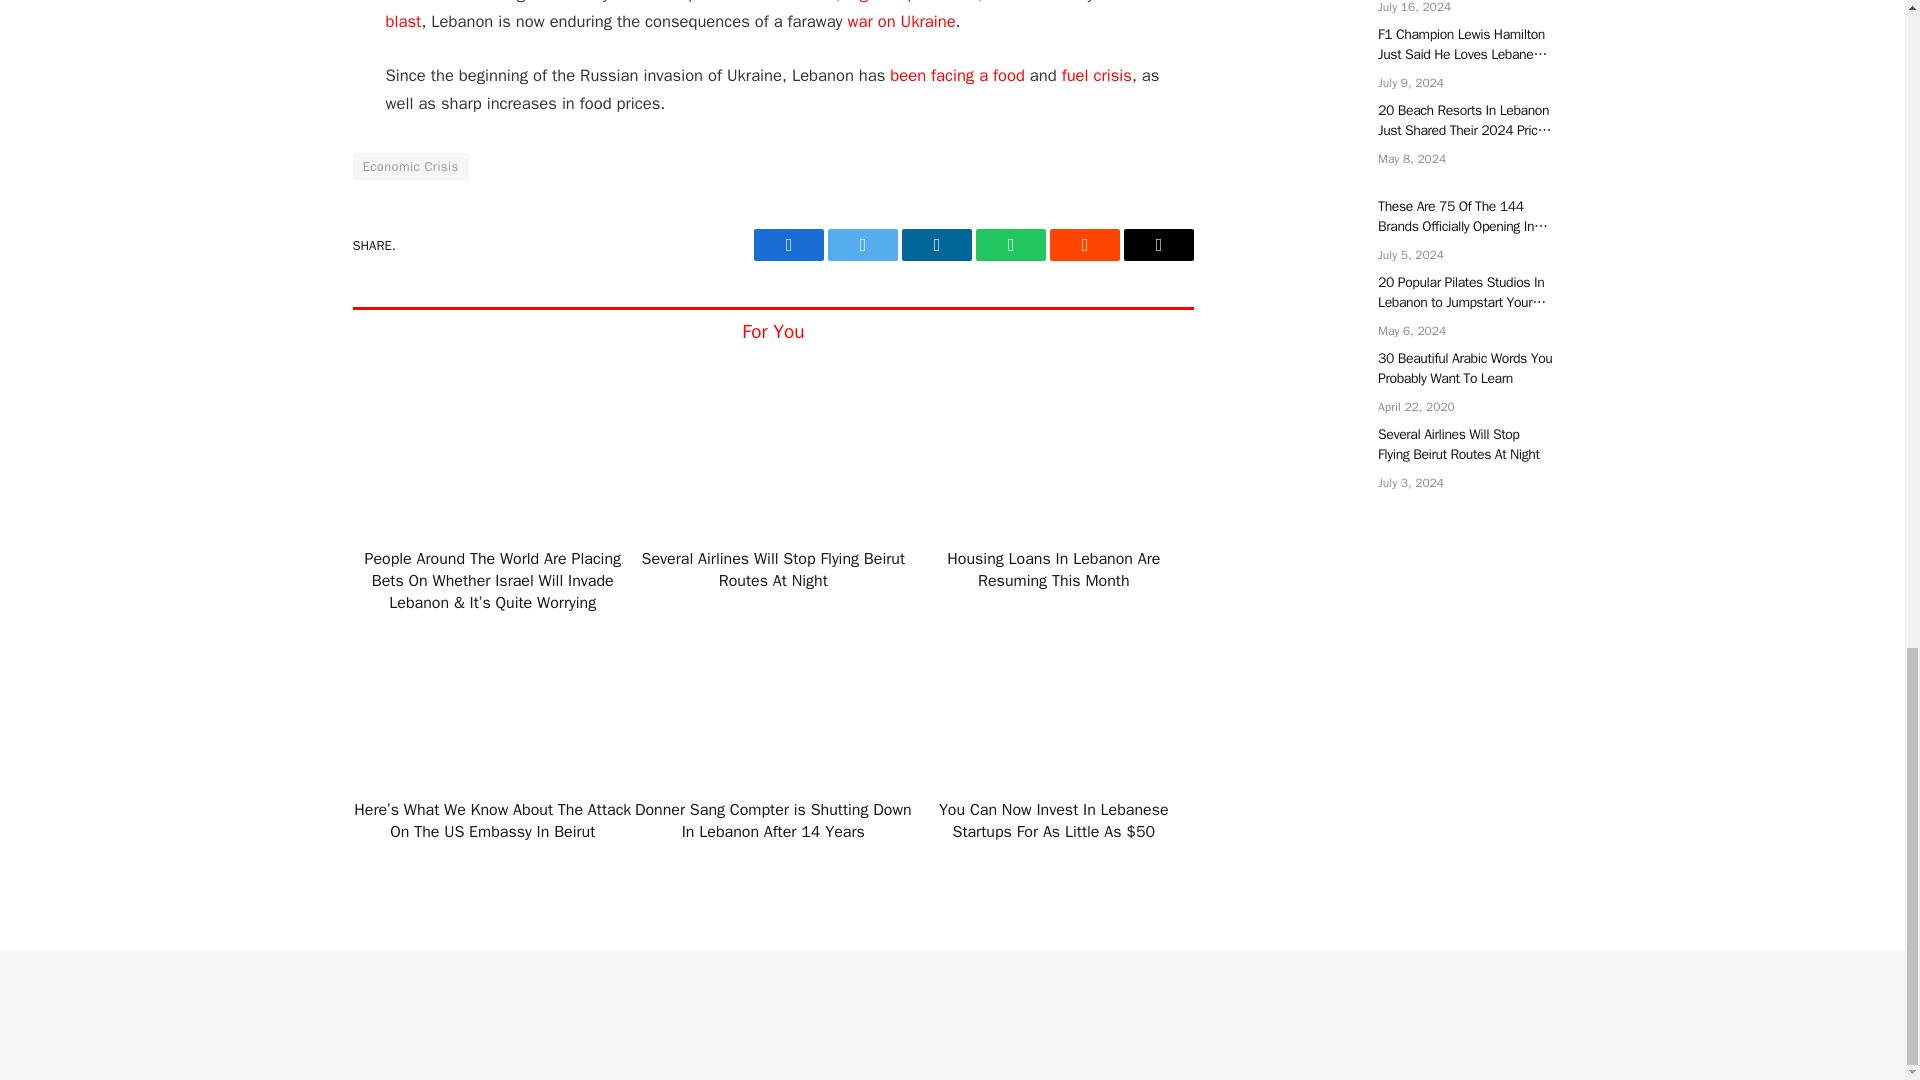 The image size is (1920, 1080). What do you see at coordinates (788, 244) in the screenshot?
I see `Share on Facebook` at bounding box center [788, 244].